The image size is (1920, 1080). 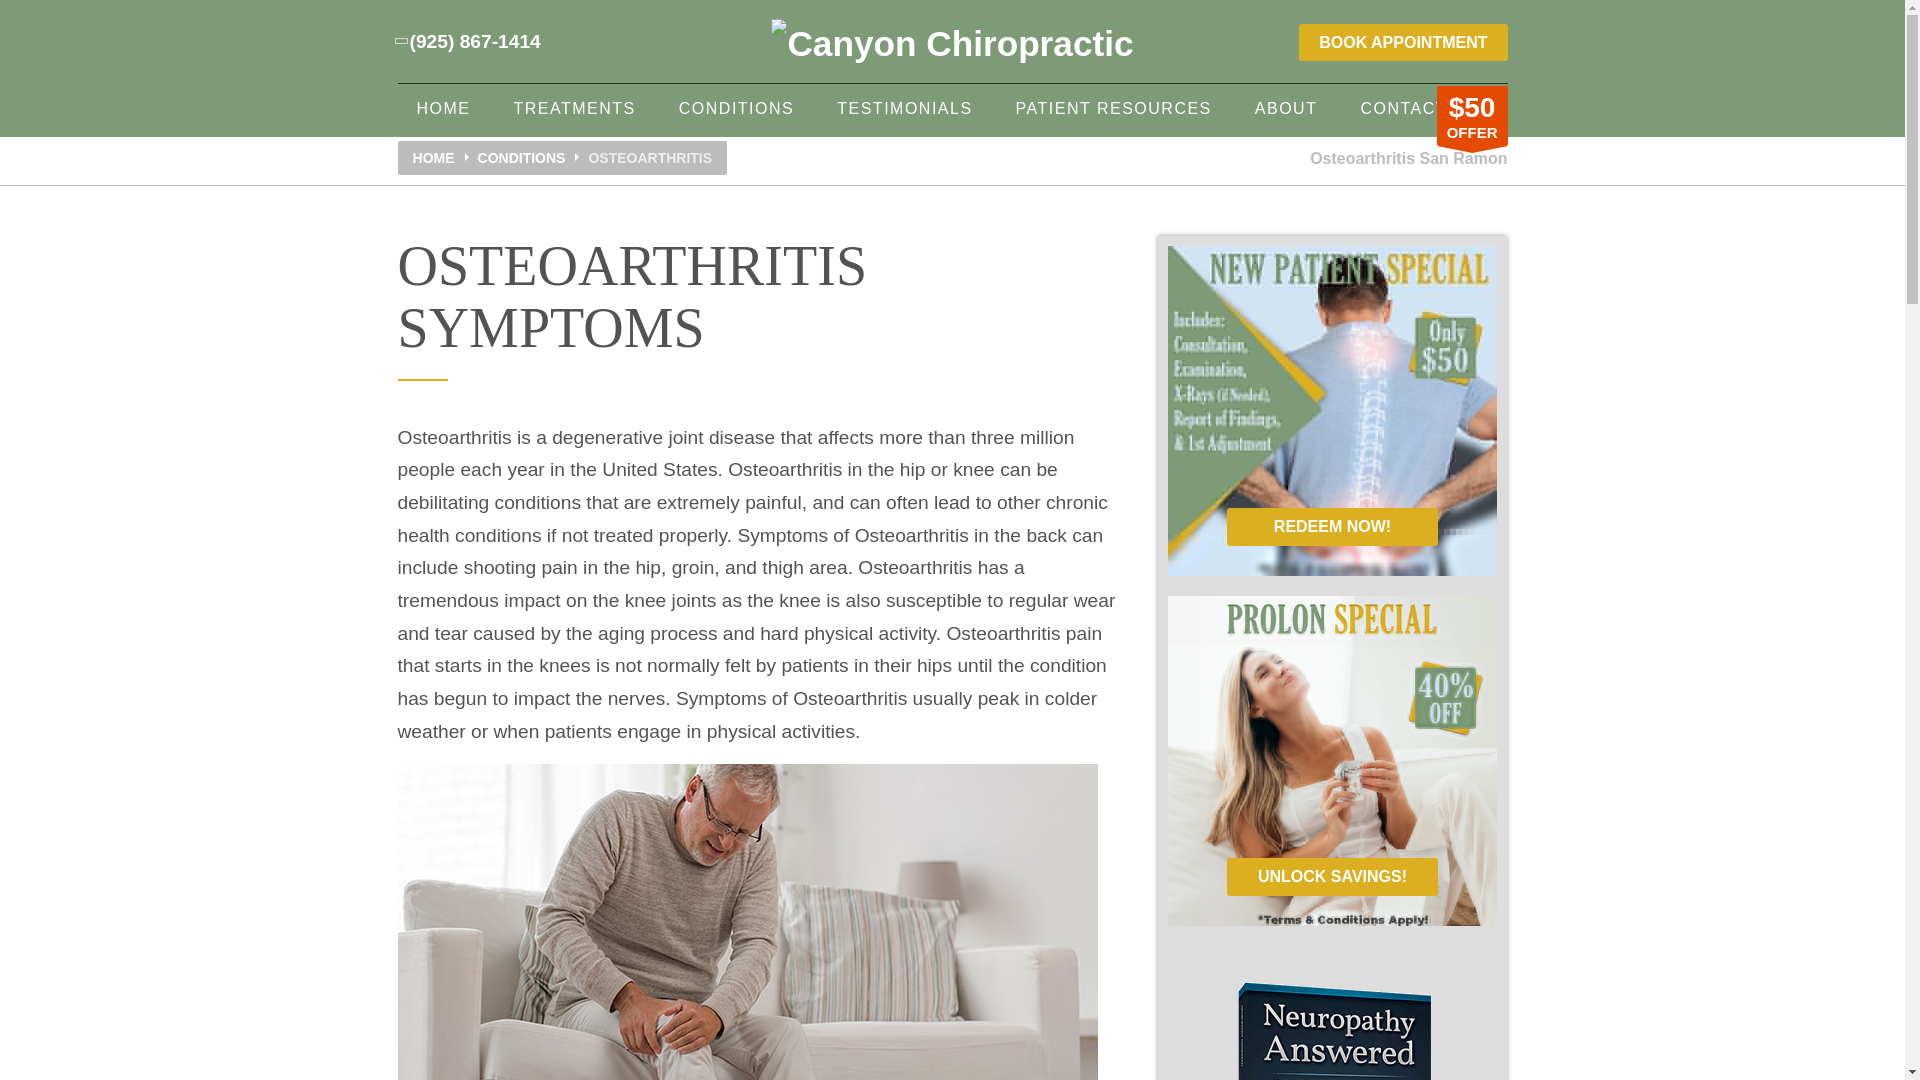 What do you see at coordinates (1472, 116) in the screenshot?
I see `Click to redeem offer` at bounding box center [1472, 116].